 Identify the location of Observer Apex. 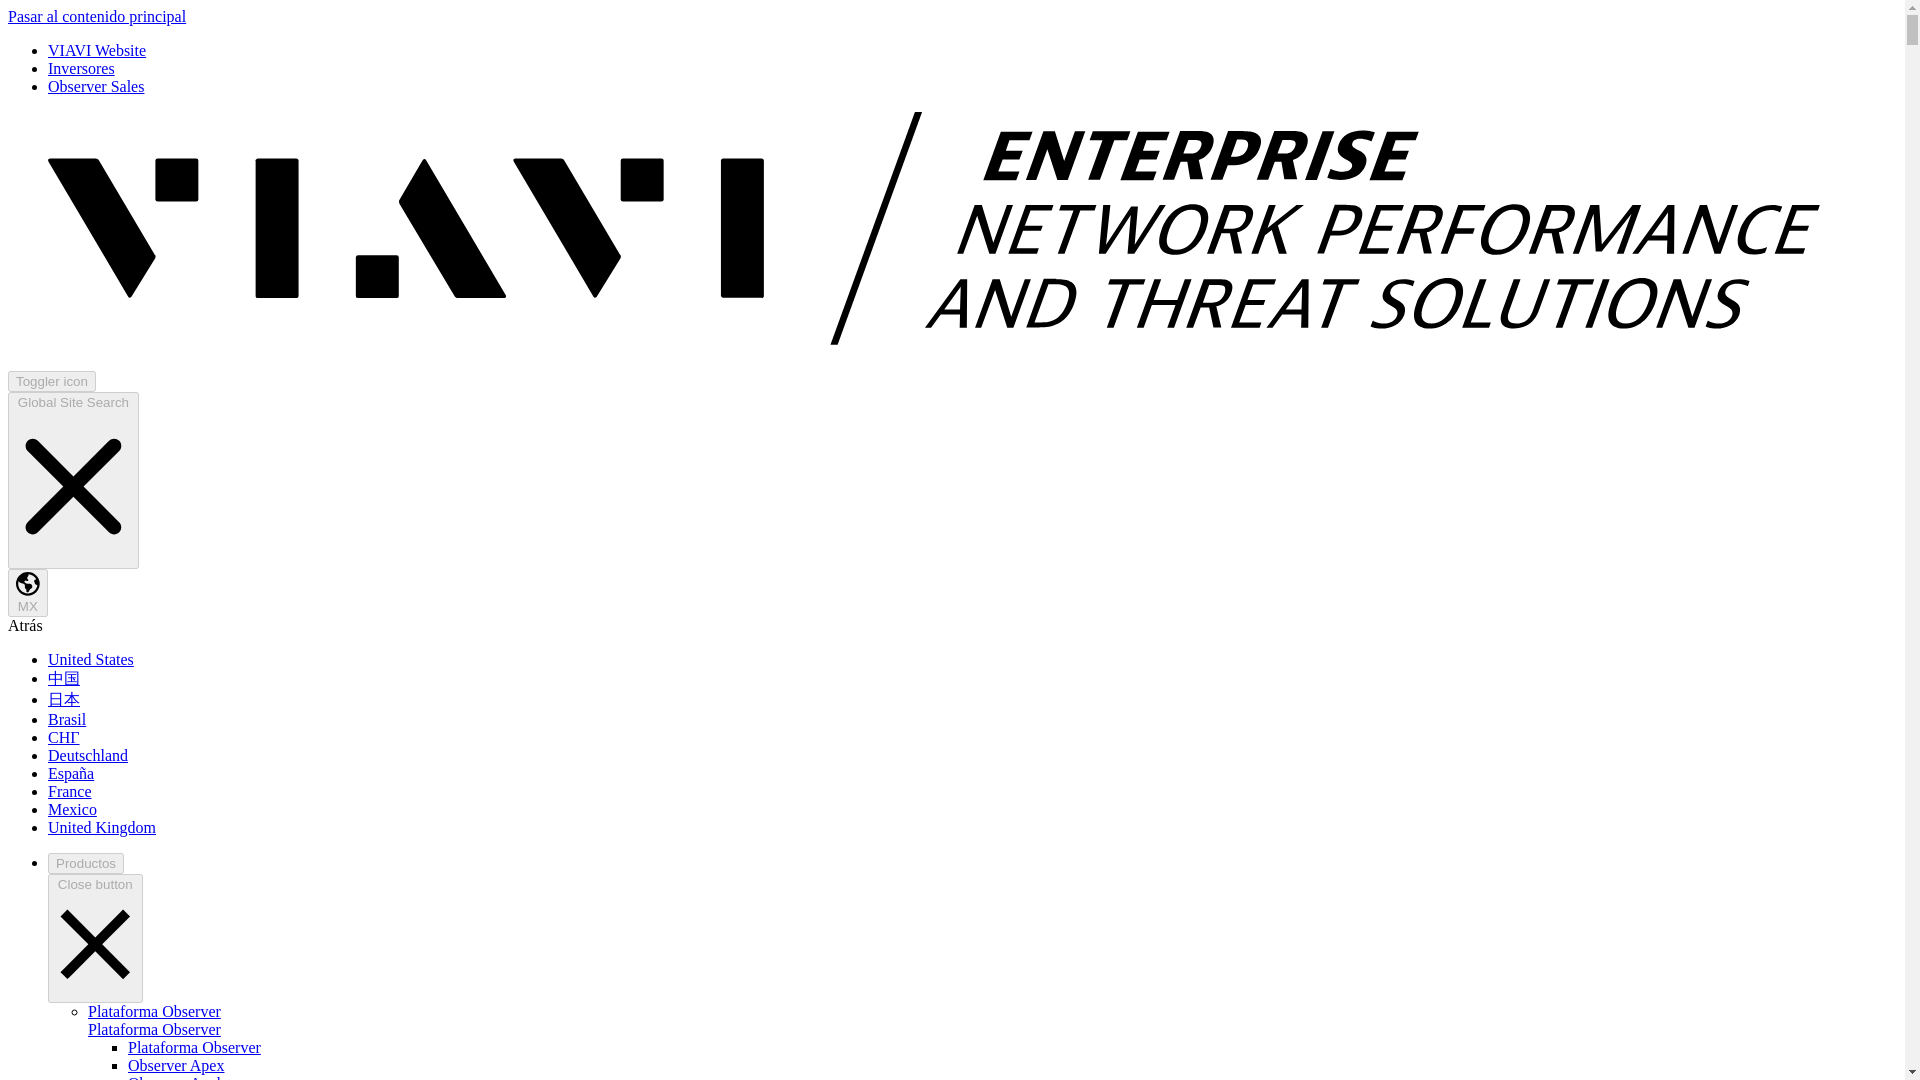
(176, 1065).